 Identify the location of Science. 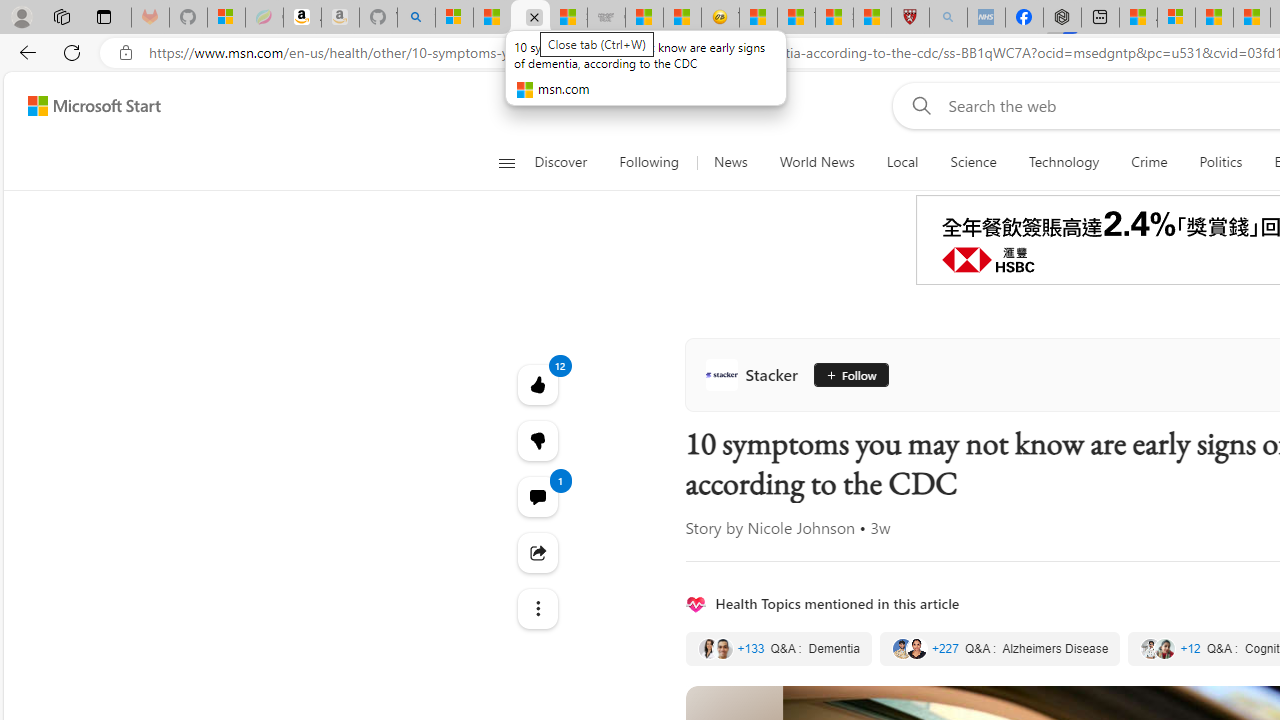
(973, 162).